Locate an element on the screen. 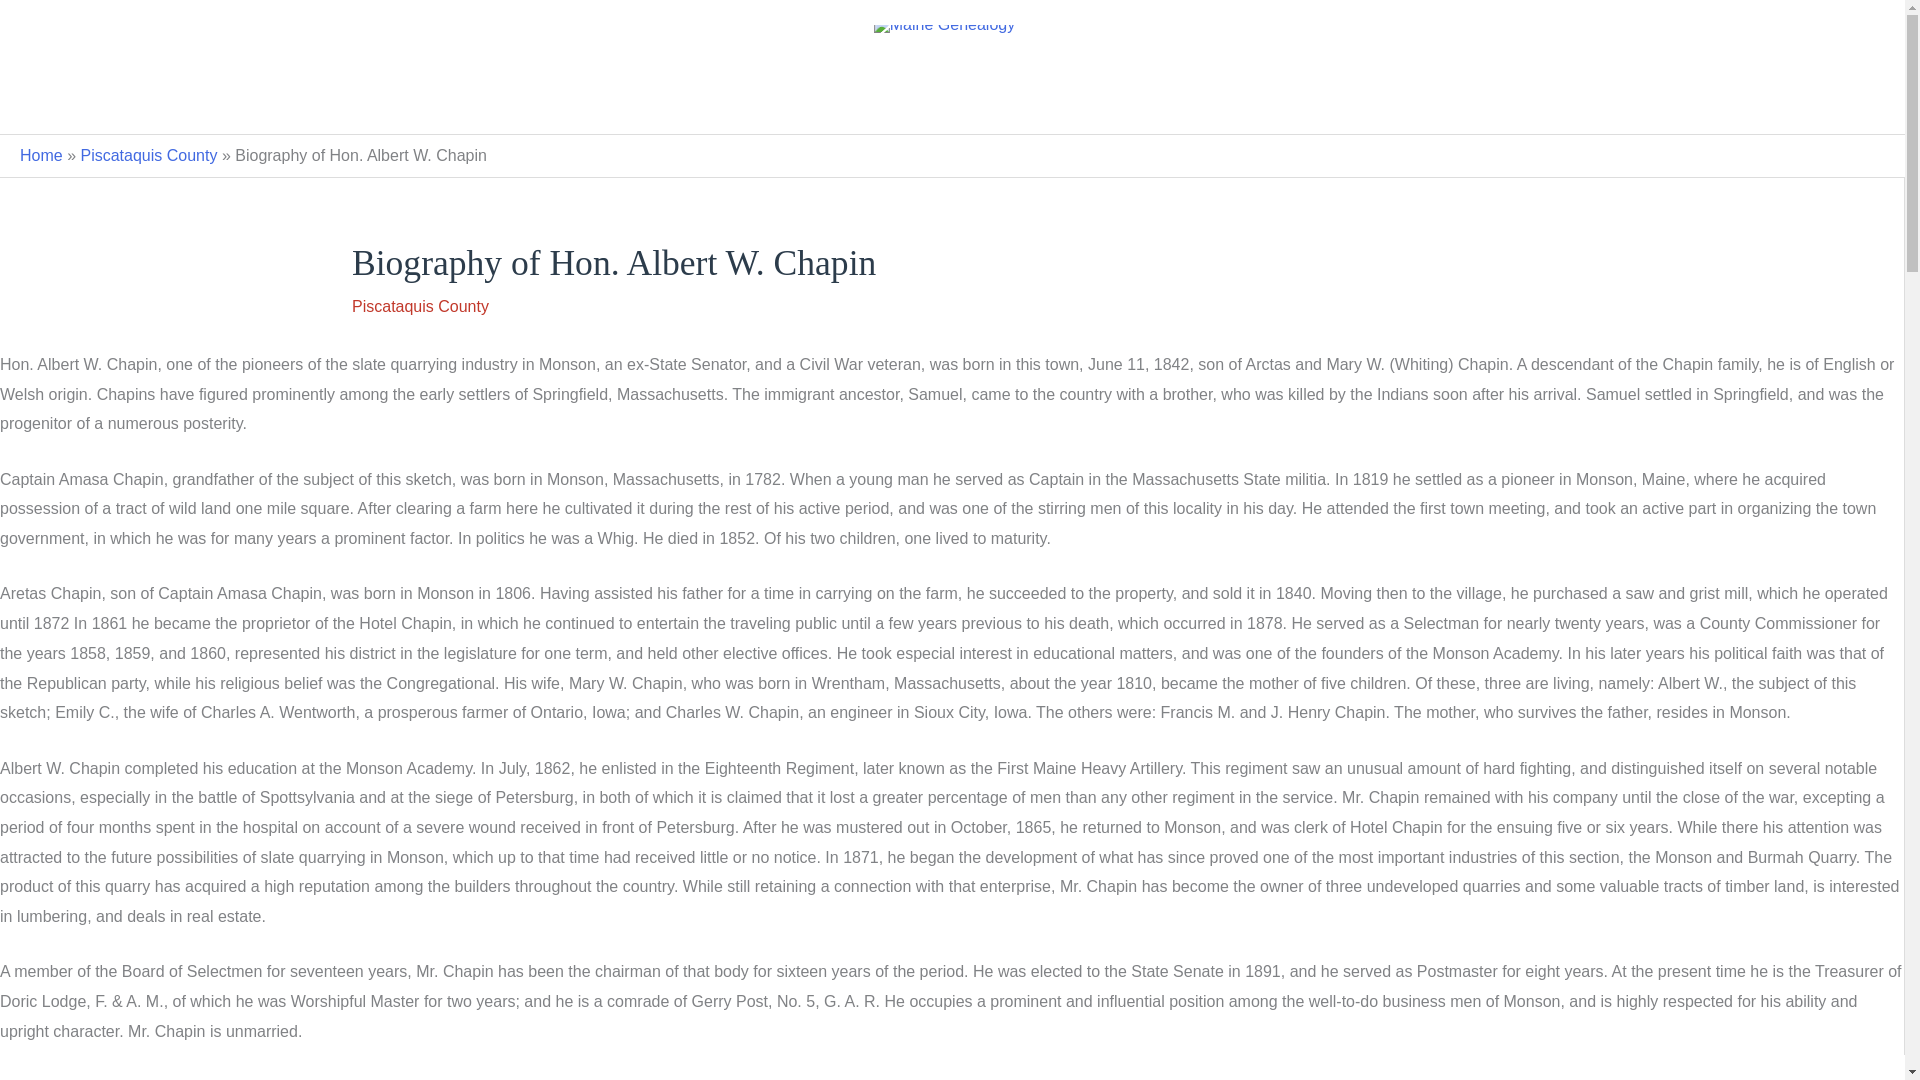 This screenshot has height=1080, width=1920. Home is located at coordinates (41, 155).